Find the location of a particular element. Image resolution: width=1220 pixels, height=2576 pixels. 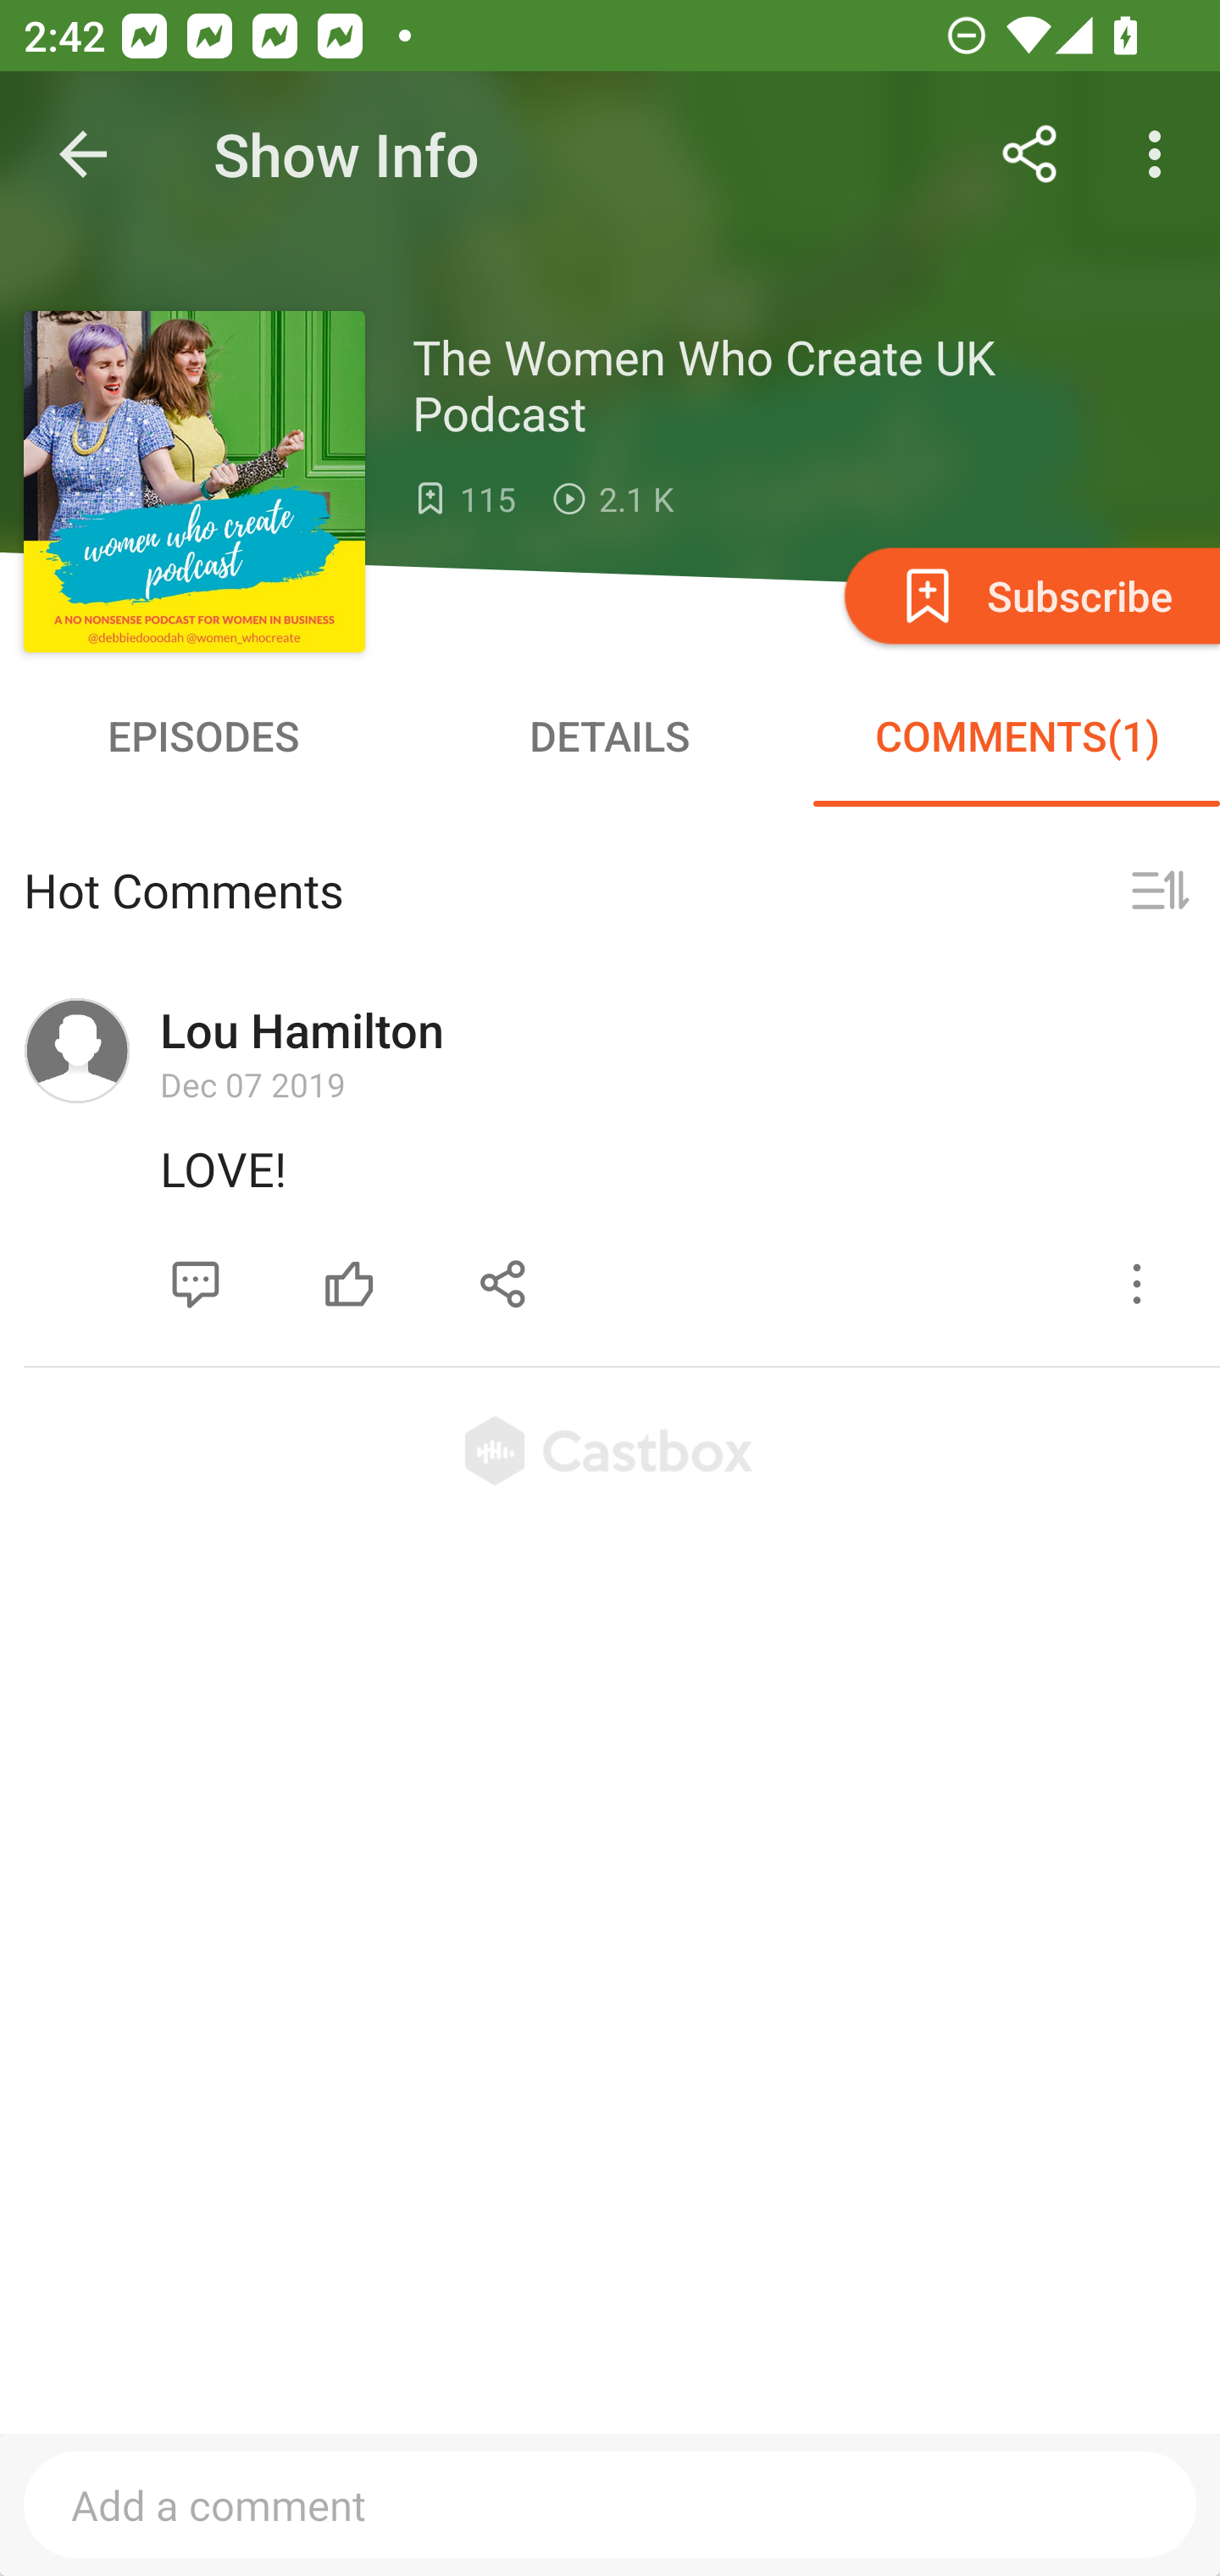

Lou Hamilton Dec 07 2019 LOVE!     is located at coordinates (610, 1159).